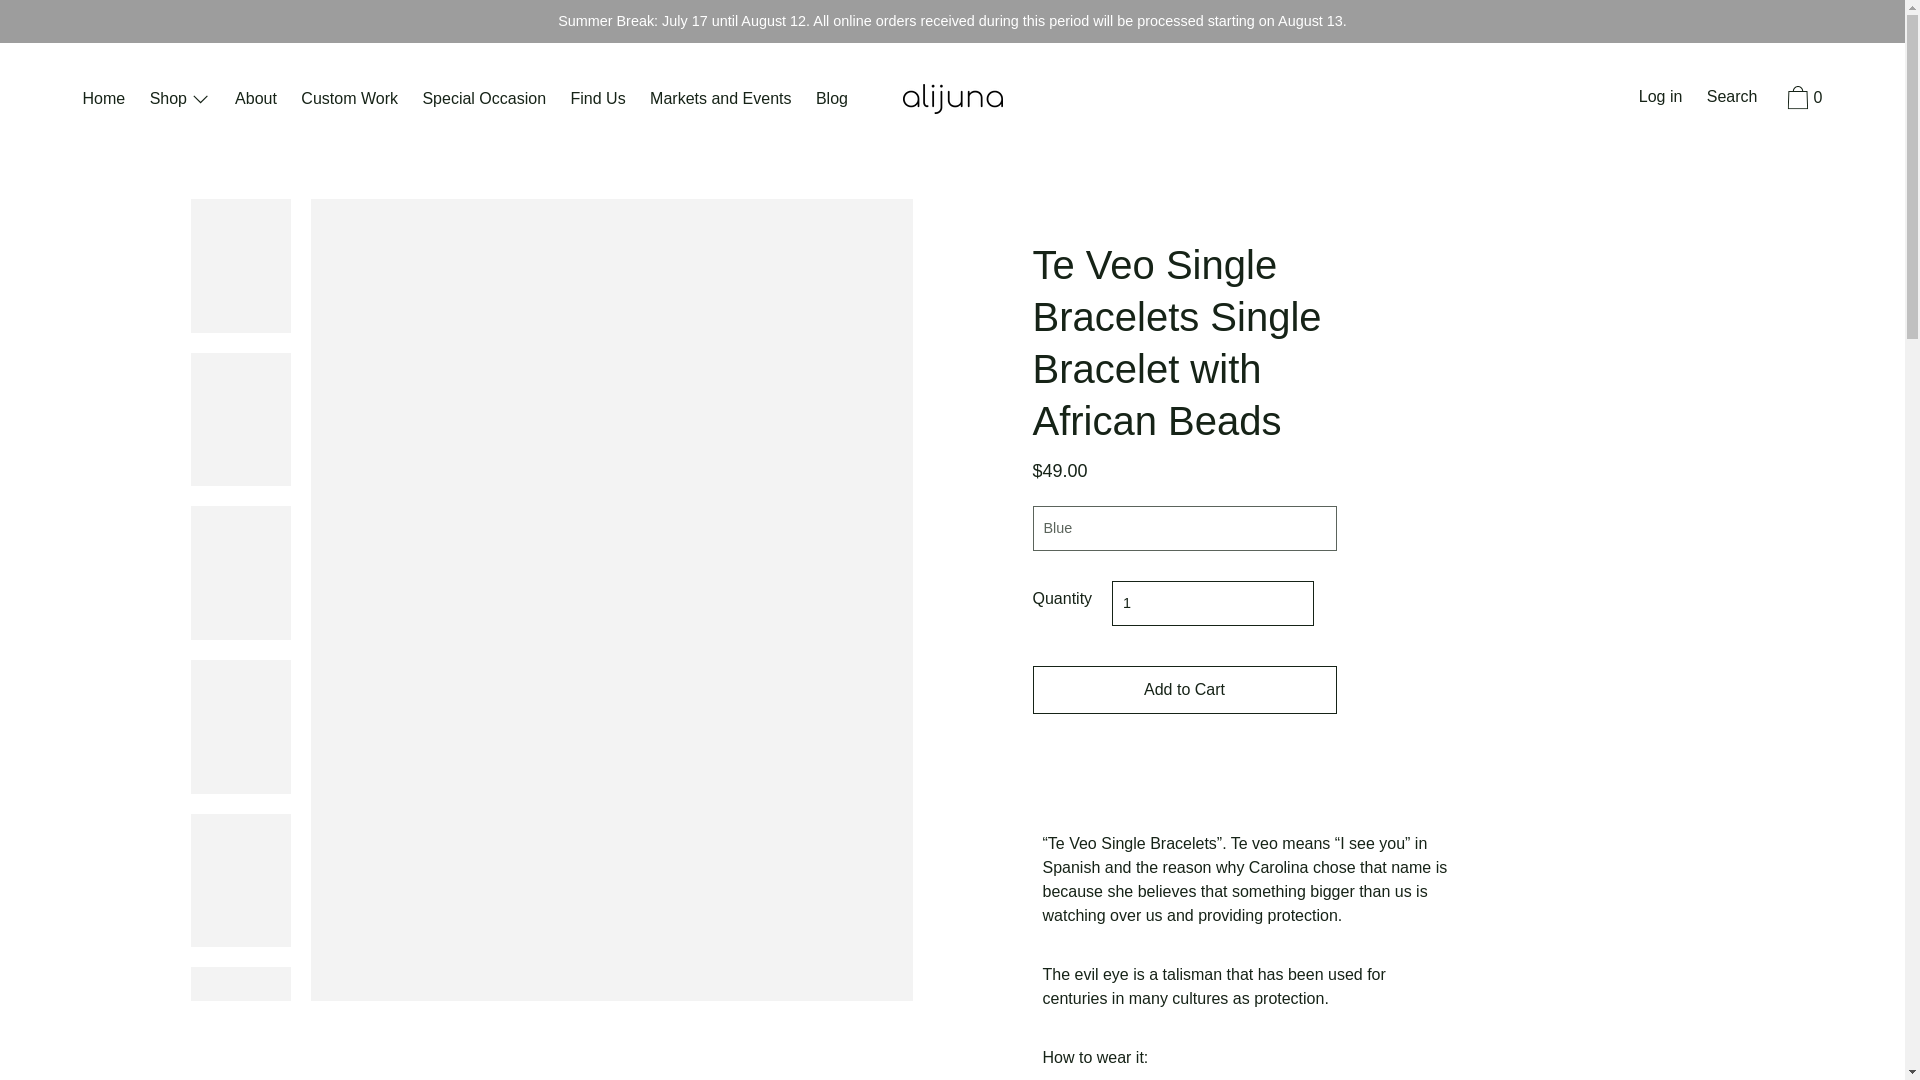  What do you see at coordinates (1660, 99) in the screenshot?
I see `Log in` at bounding box center [1660, 99].